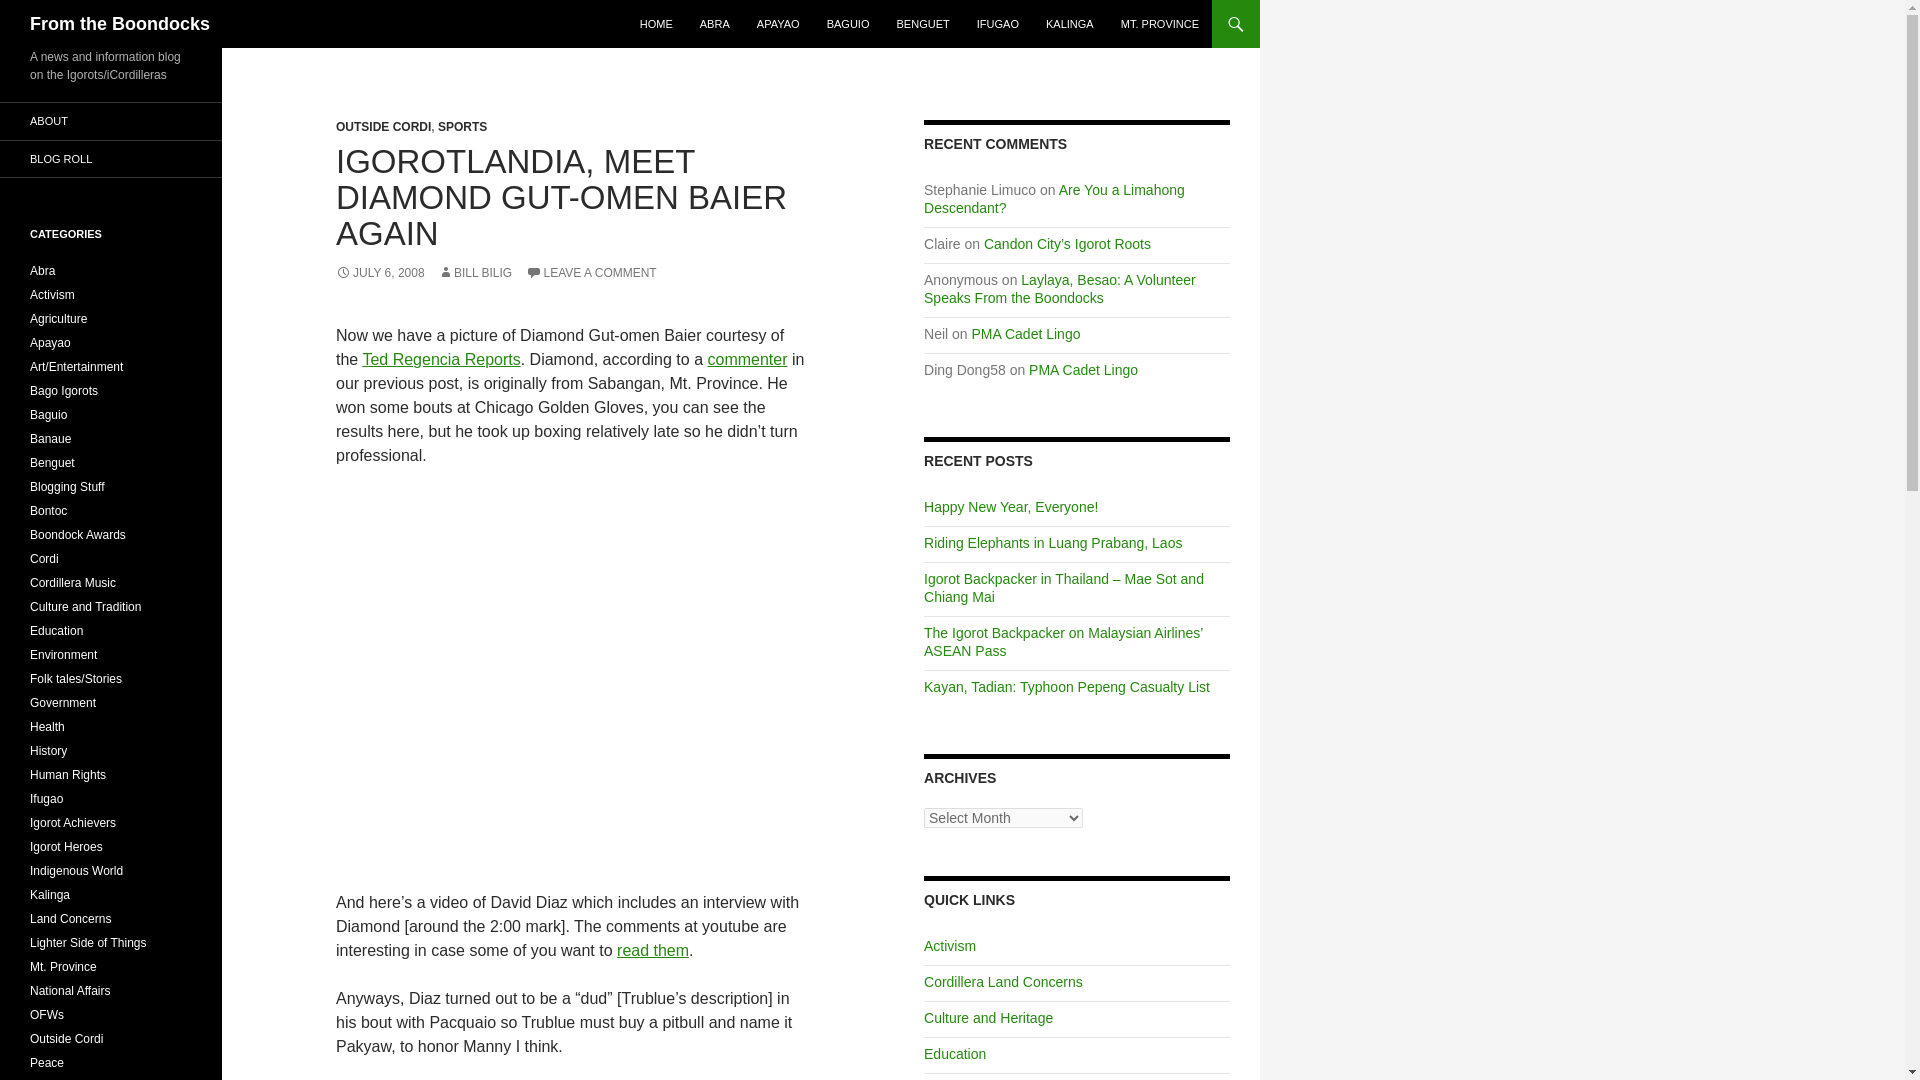  I want to click on Laylaya, Besao: A Volunteer Speaks From the Boondocks, so click(1060, 288).